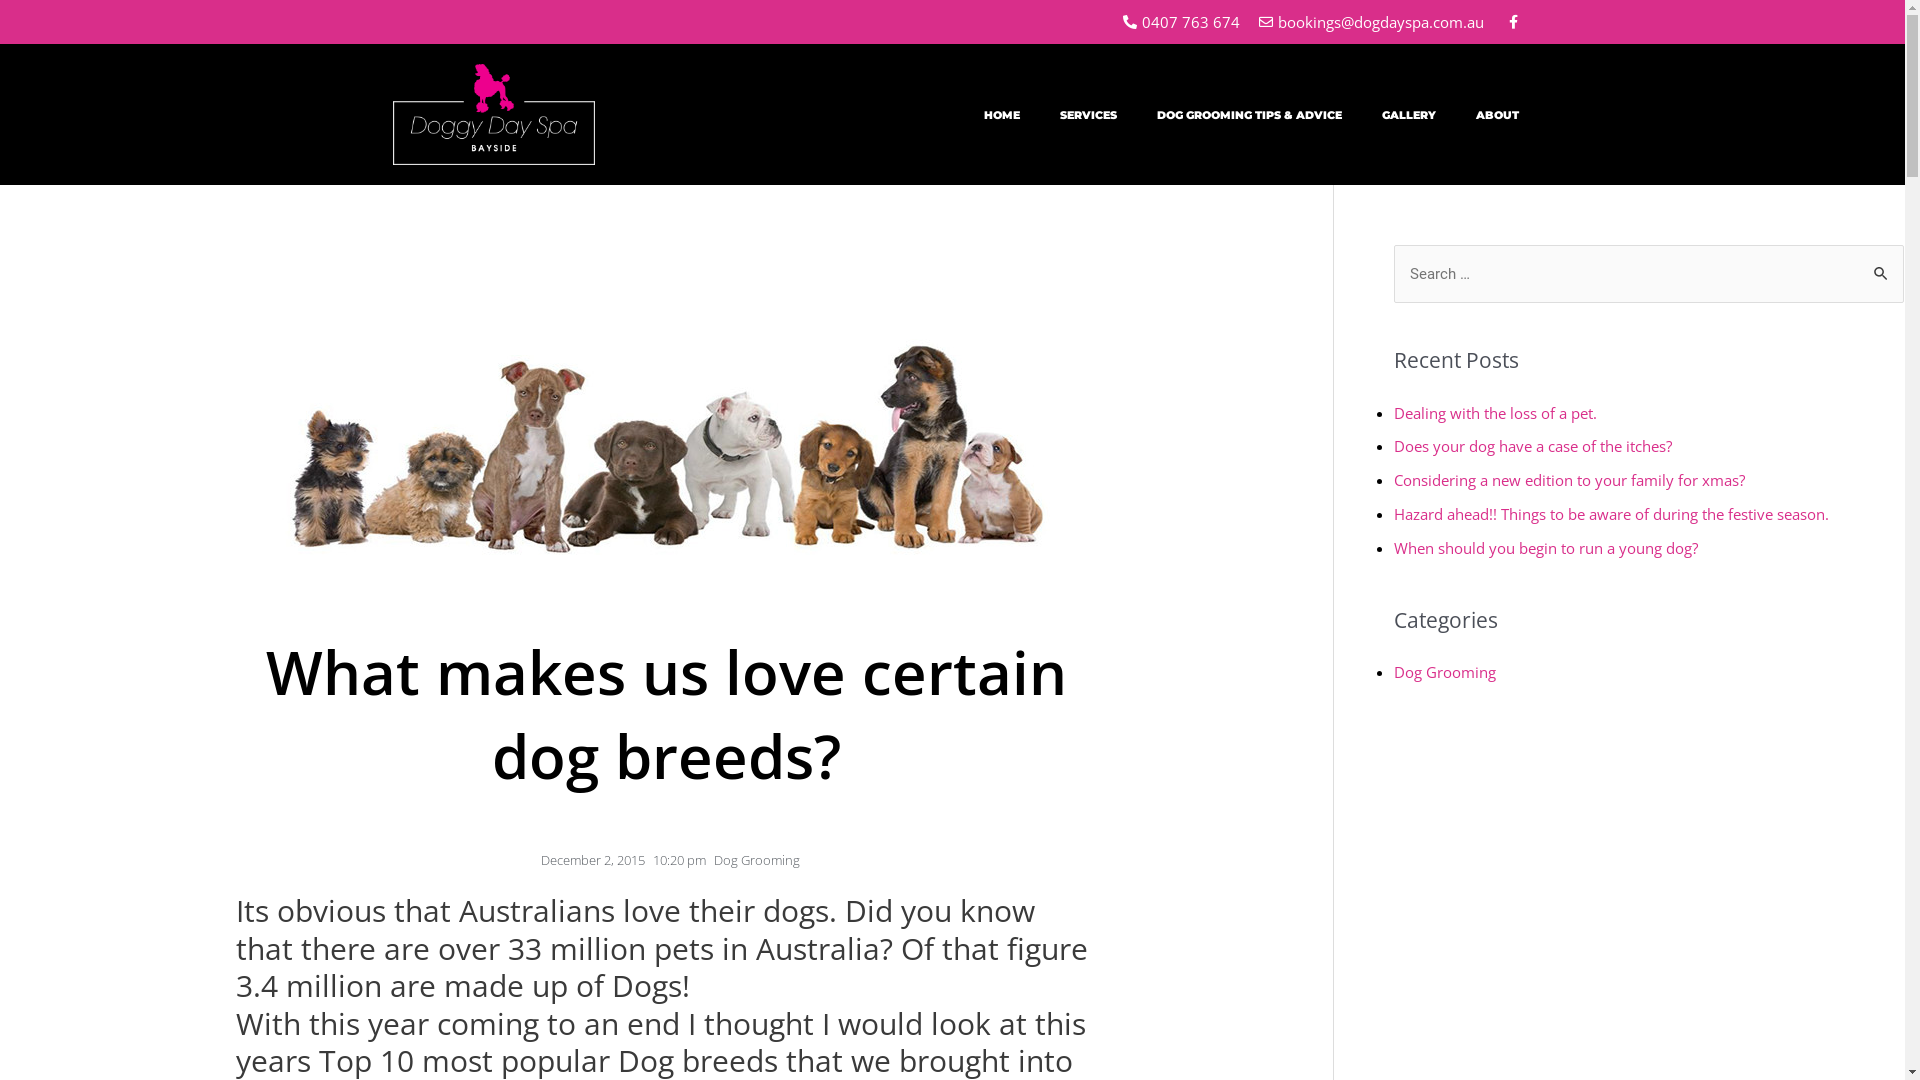 Image resolution: width=1920 pixels, height=1080 pixels. I want to click on December 2, 2015, so click(589, 860).